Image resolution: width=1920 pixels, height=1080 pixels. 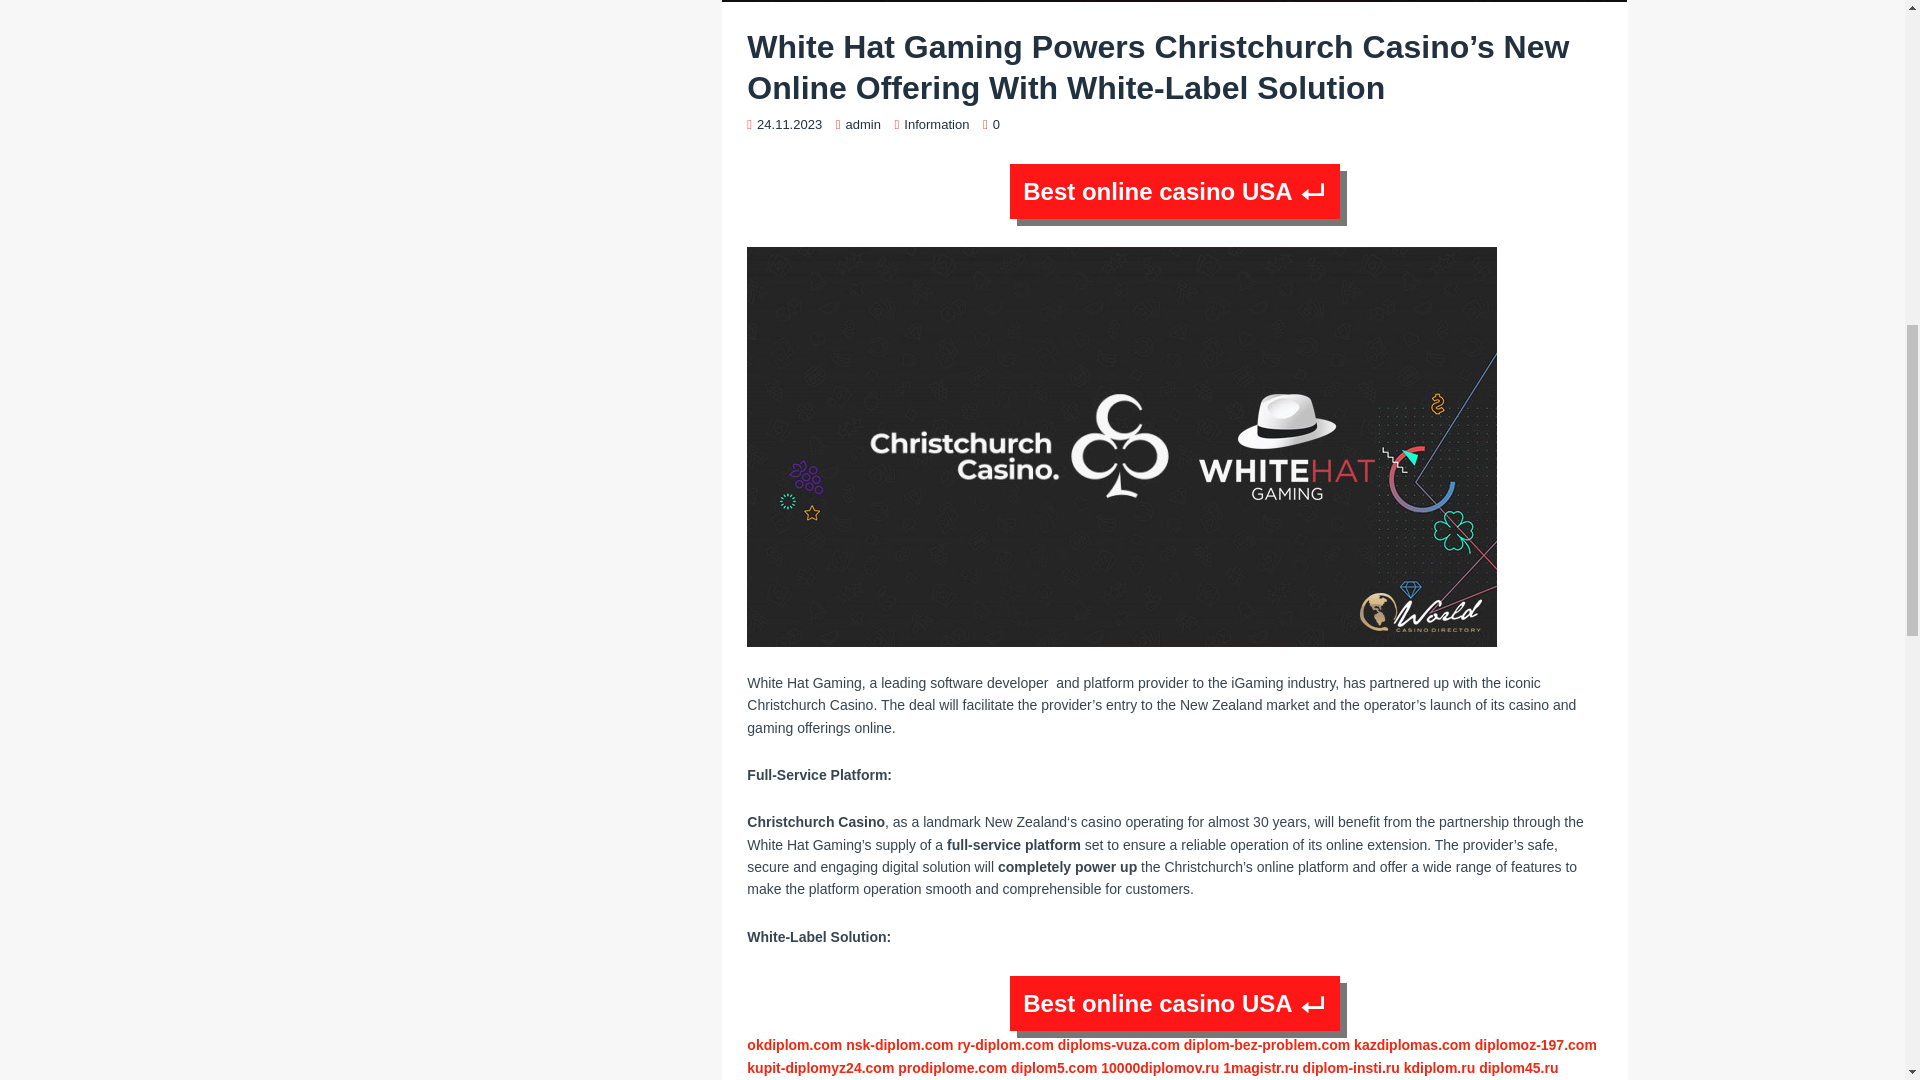 I want to click on ry-diplom.com, so click(x=1004, y=1044).